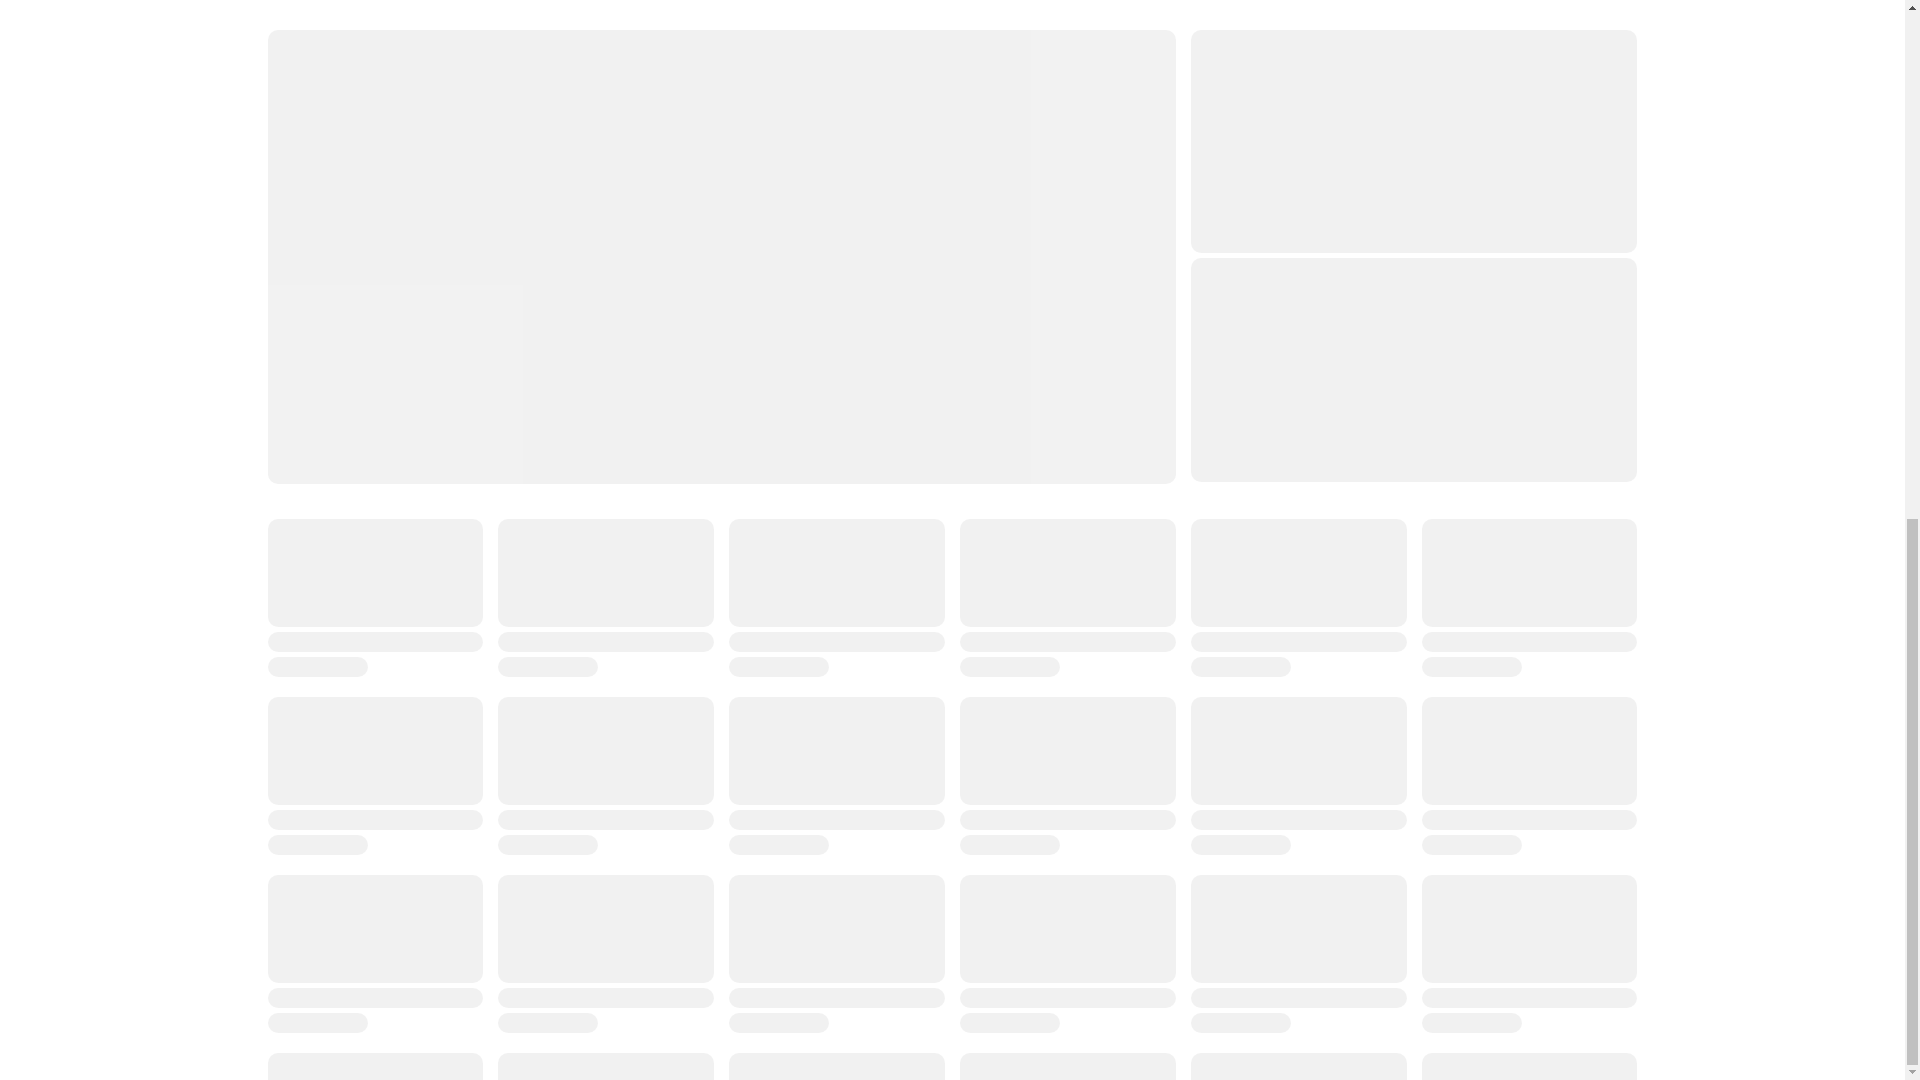 The image size is (1920, 1080). I want to click on About us, so click(297, 668).